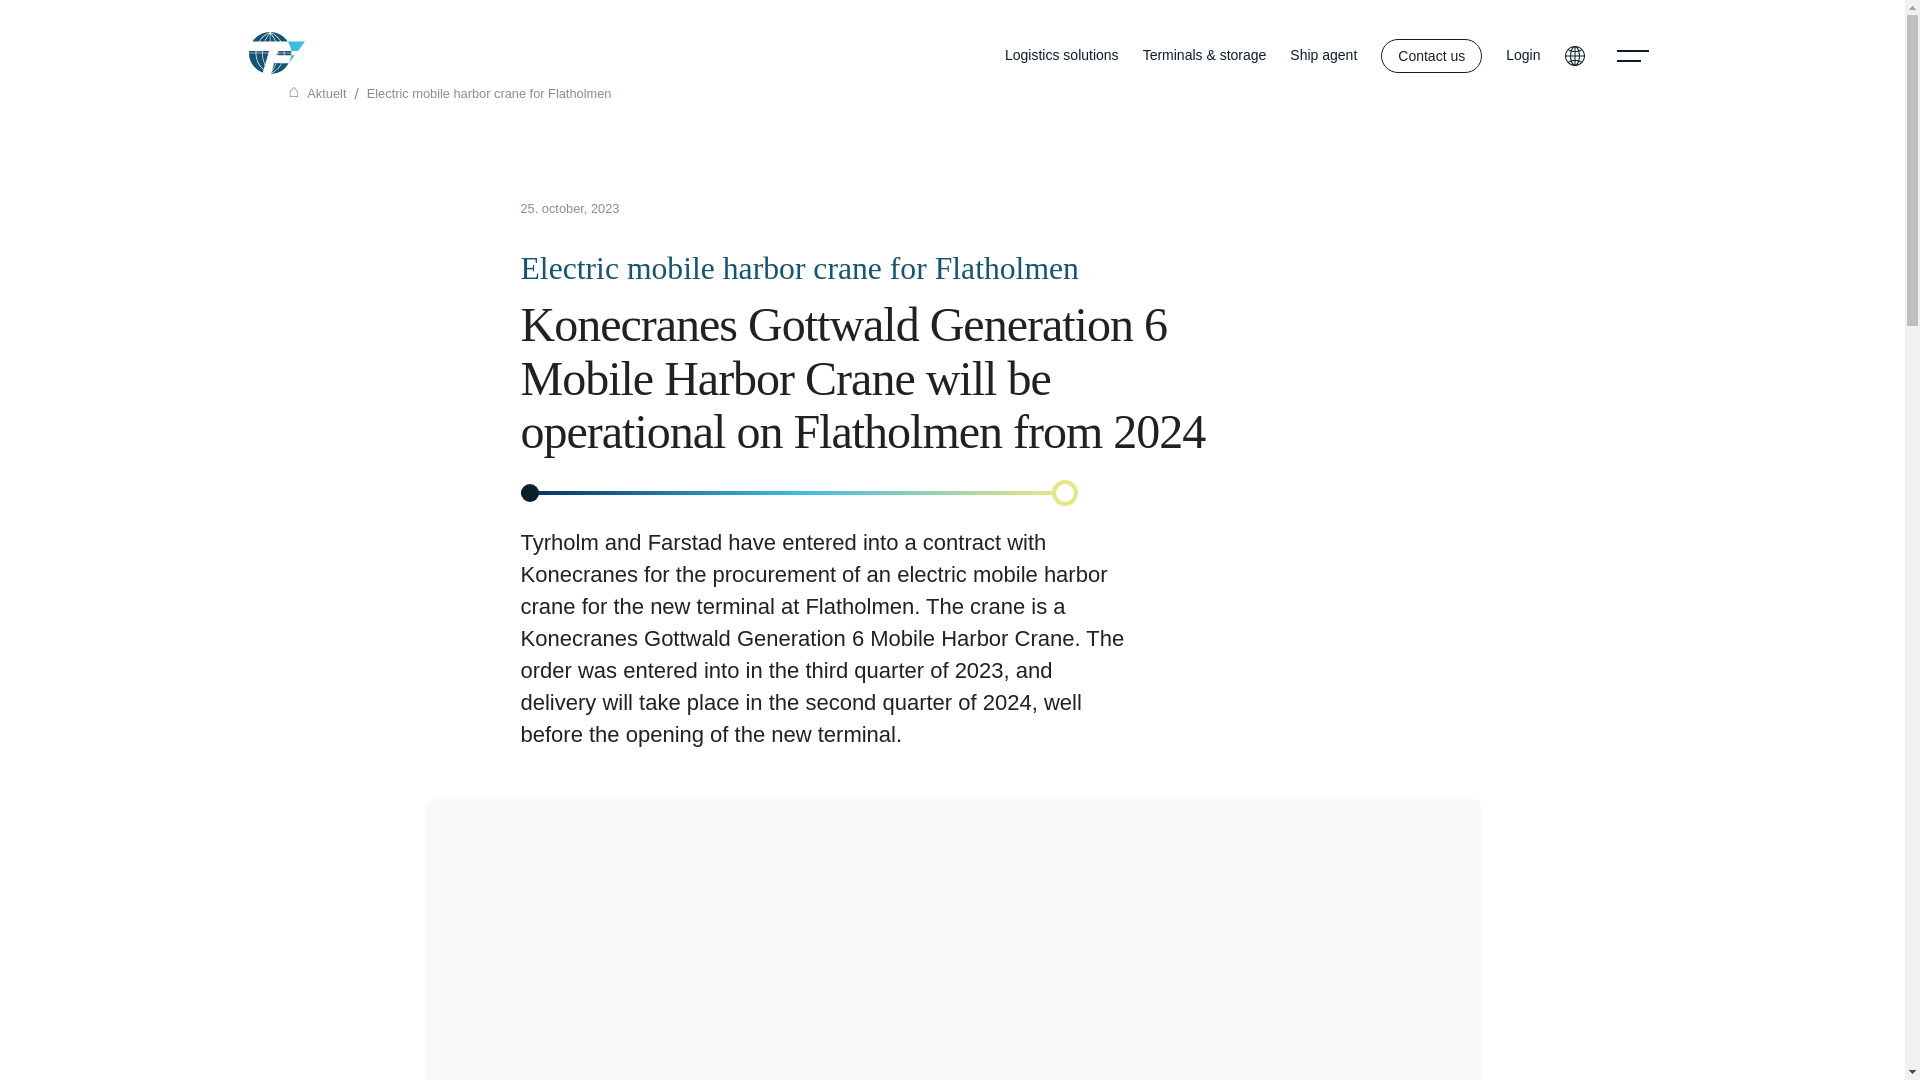  What do you see at coordinates (1431, 56) in the screenshot?
I see `Contact us` at bounding box center [1431, 56].